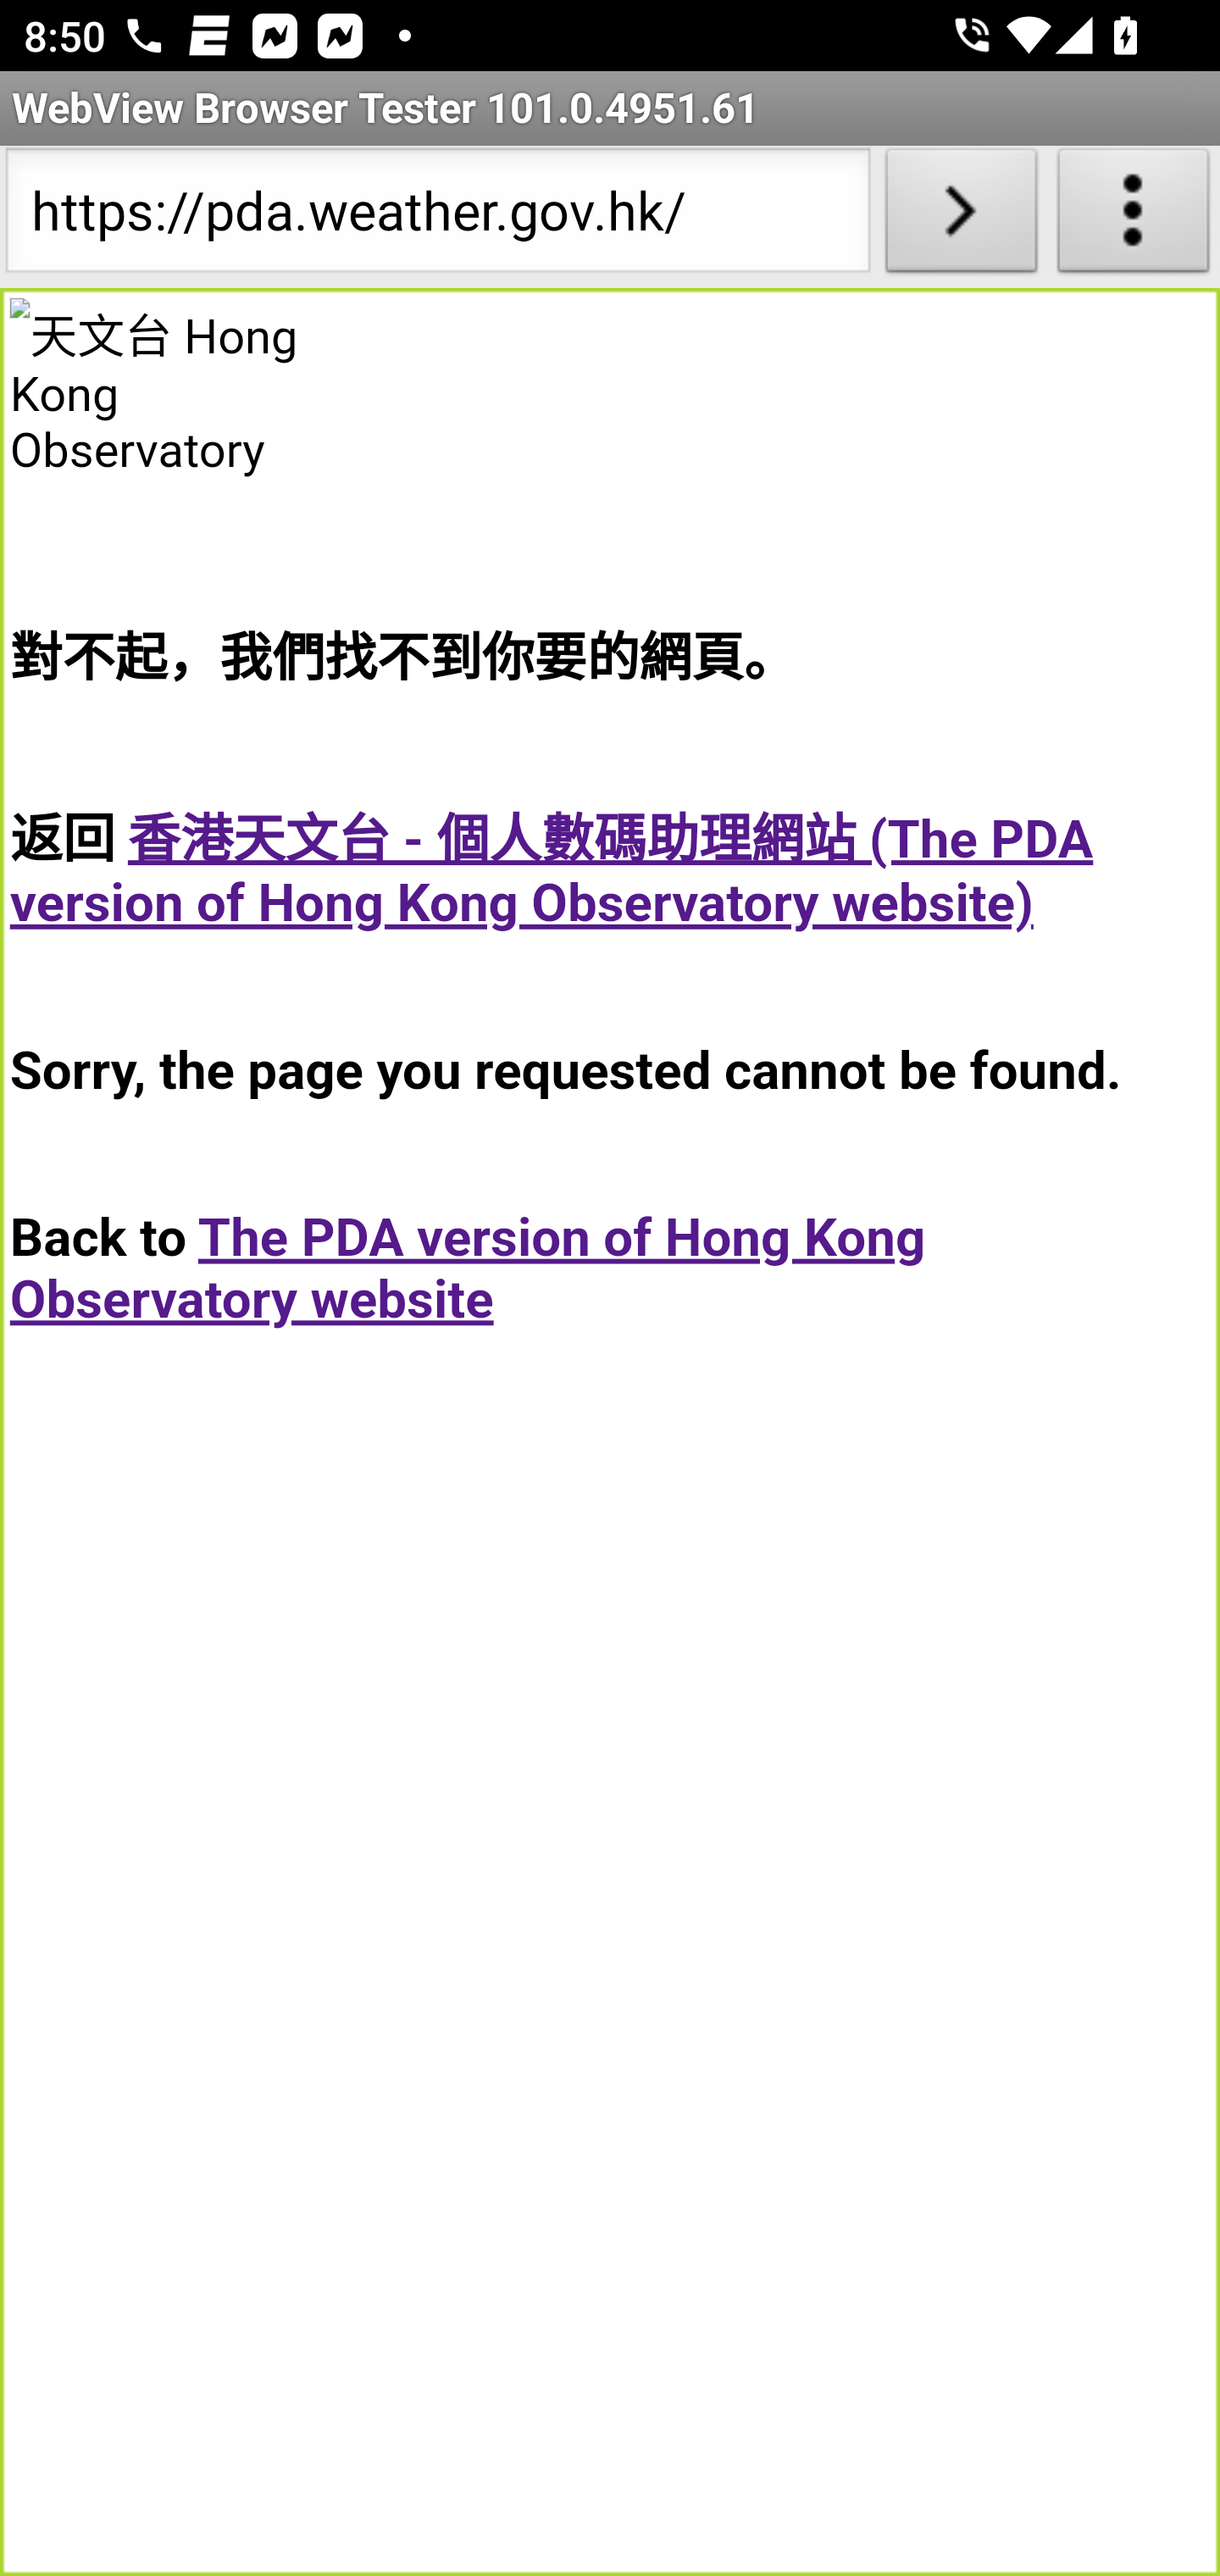  Describe the element at coordinates (468, 1268) in the screenshot. I see `The PDA version of Hong Kong Observatory website` at that location.